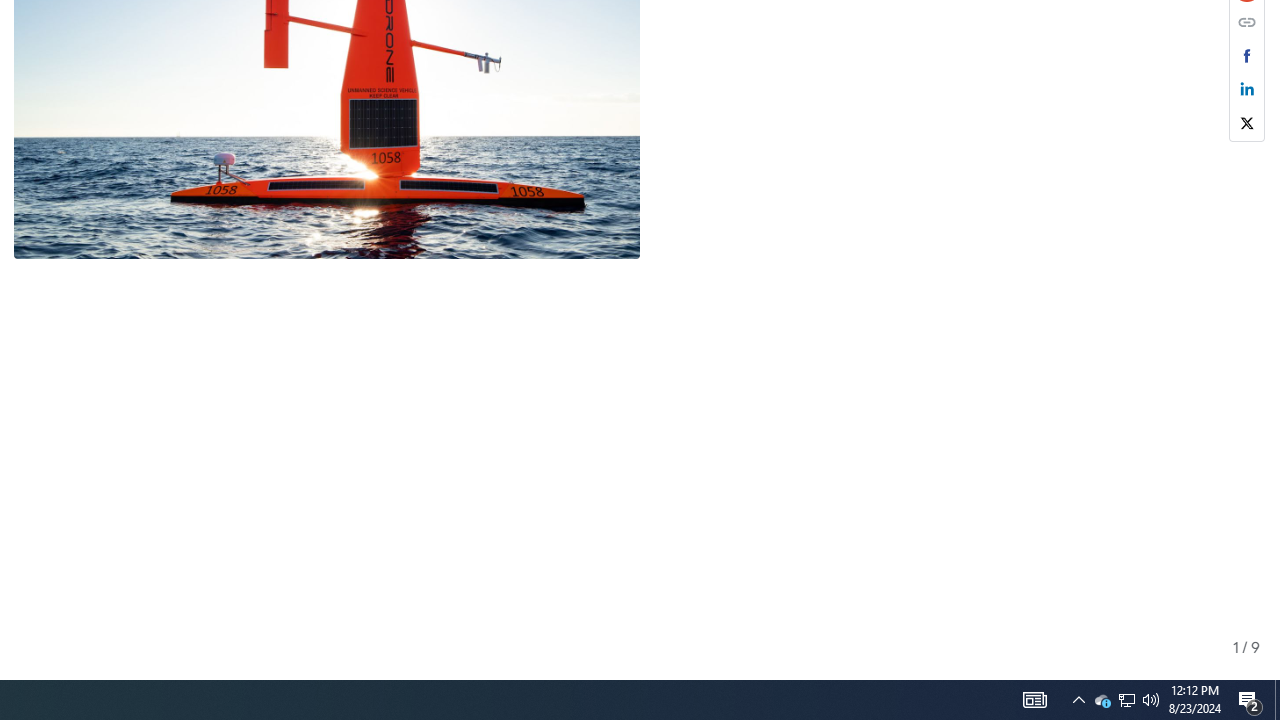 The height and width of the screenshot is (720, 1280). What do you see at coordinates (1126, 700) in the screenshot?
I see `User Promoted Notification Area` at bounding box center [1126, 700].